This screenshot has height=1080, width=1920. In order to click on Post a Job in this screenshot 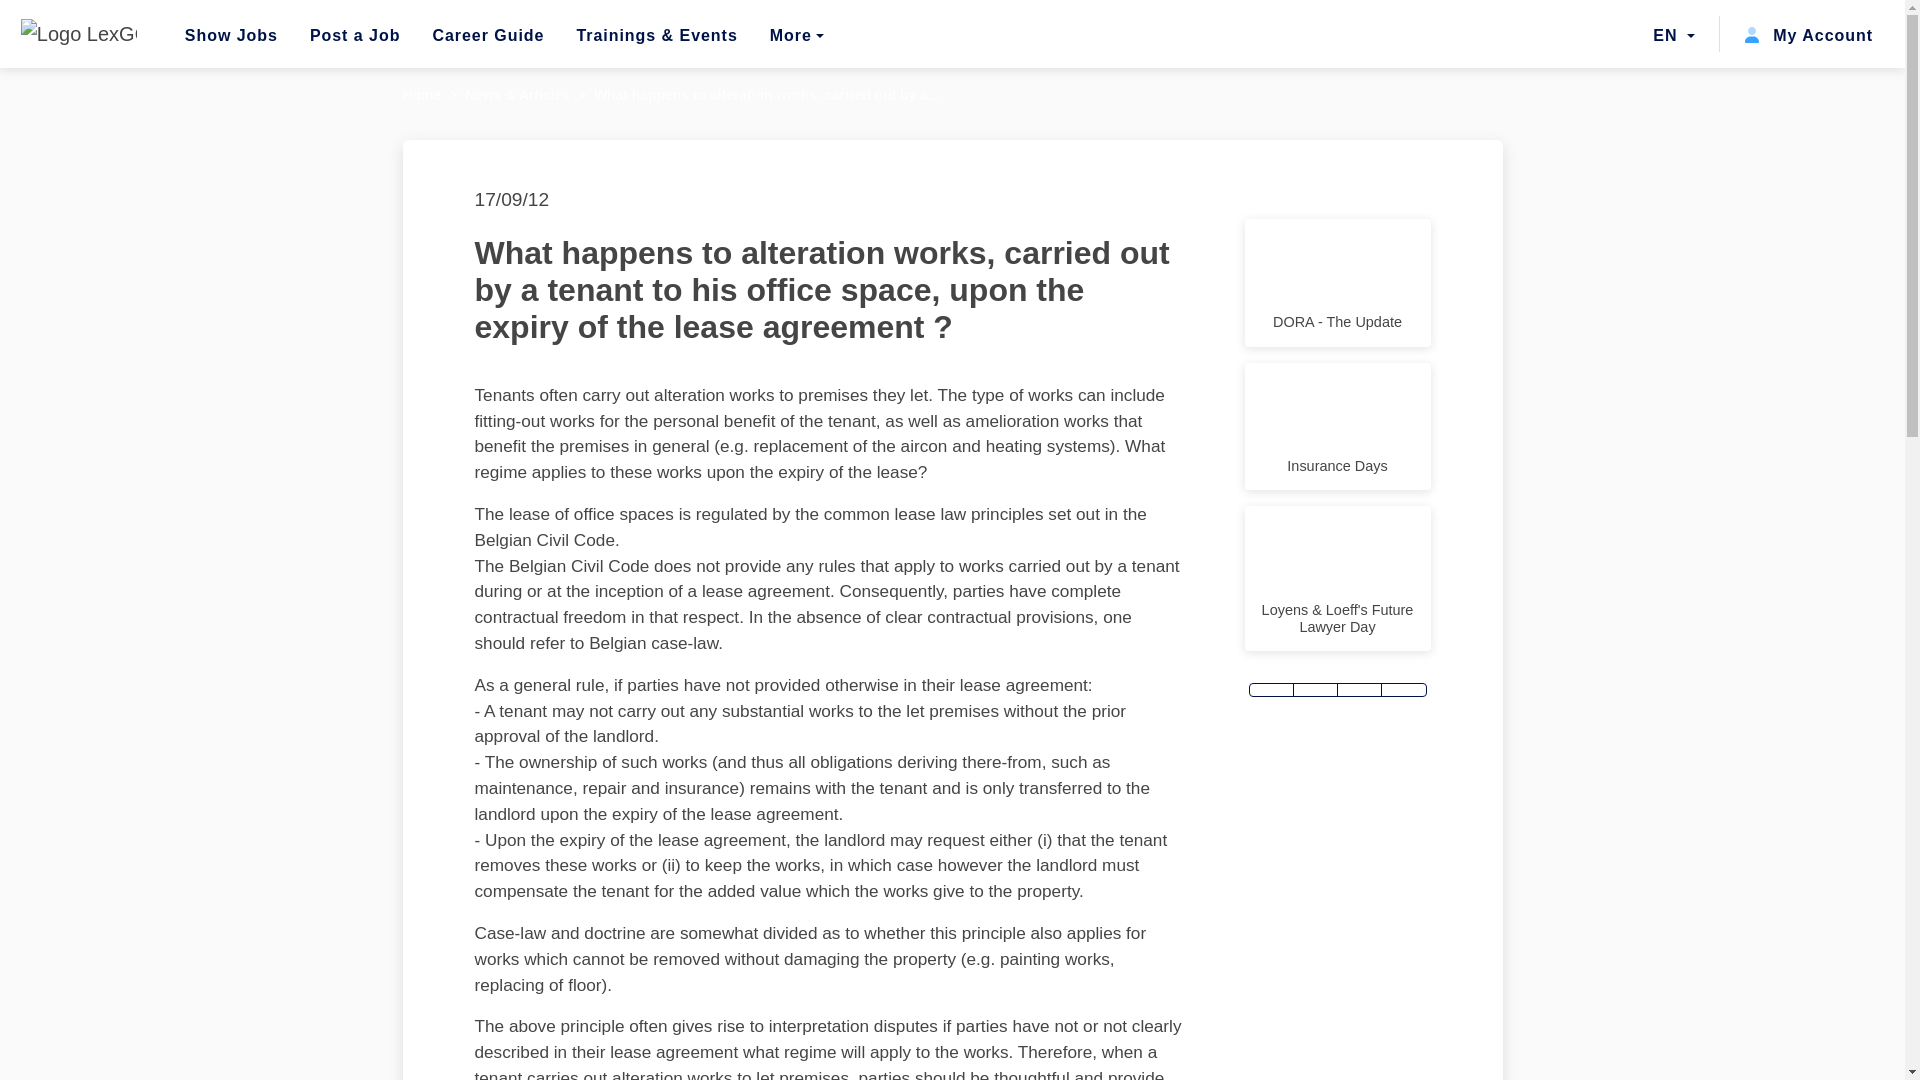, I will do `click(355, 34)`.